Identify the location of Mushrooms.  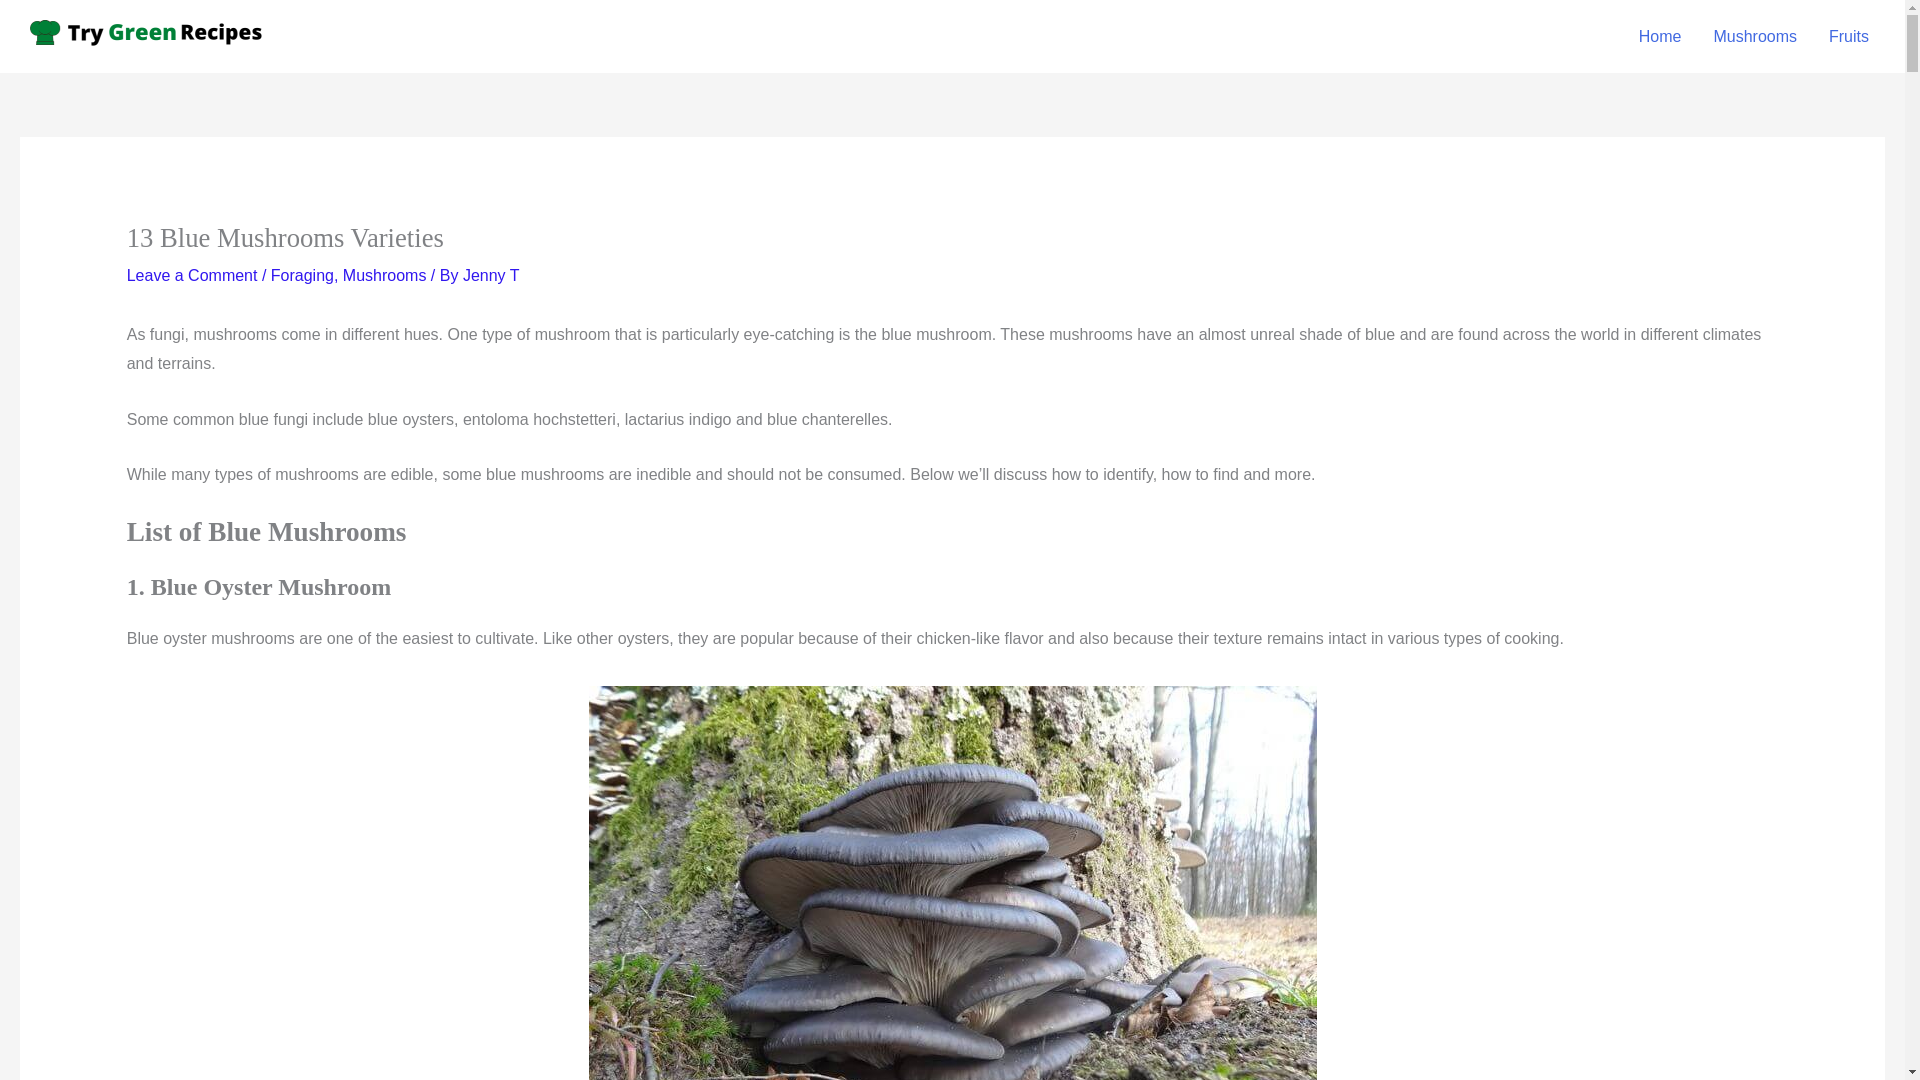
(384, 275).